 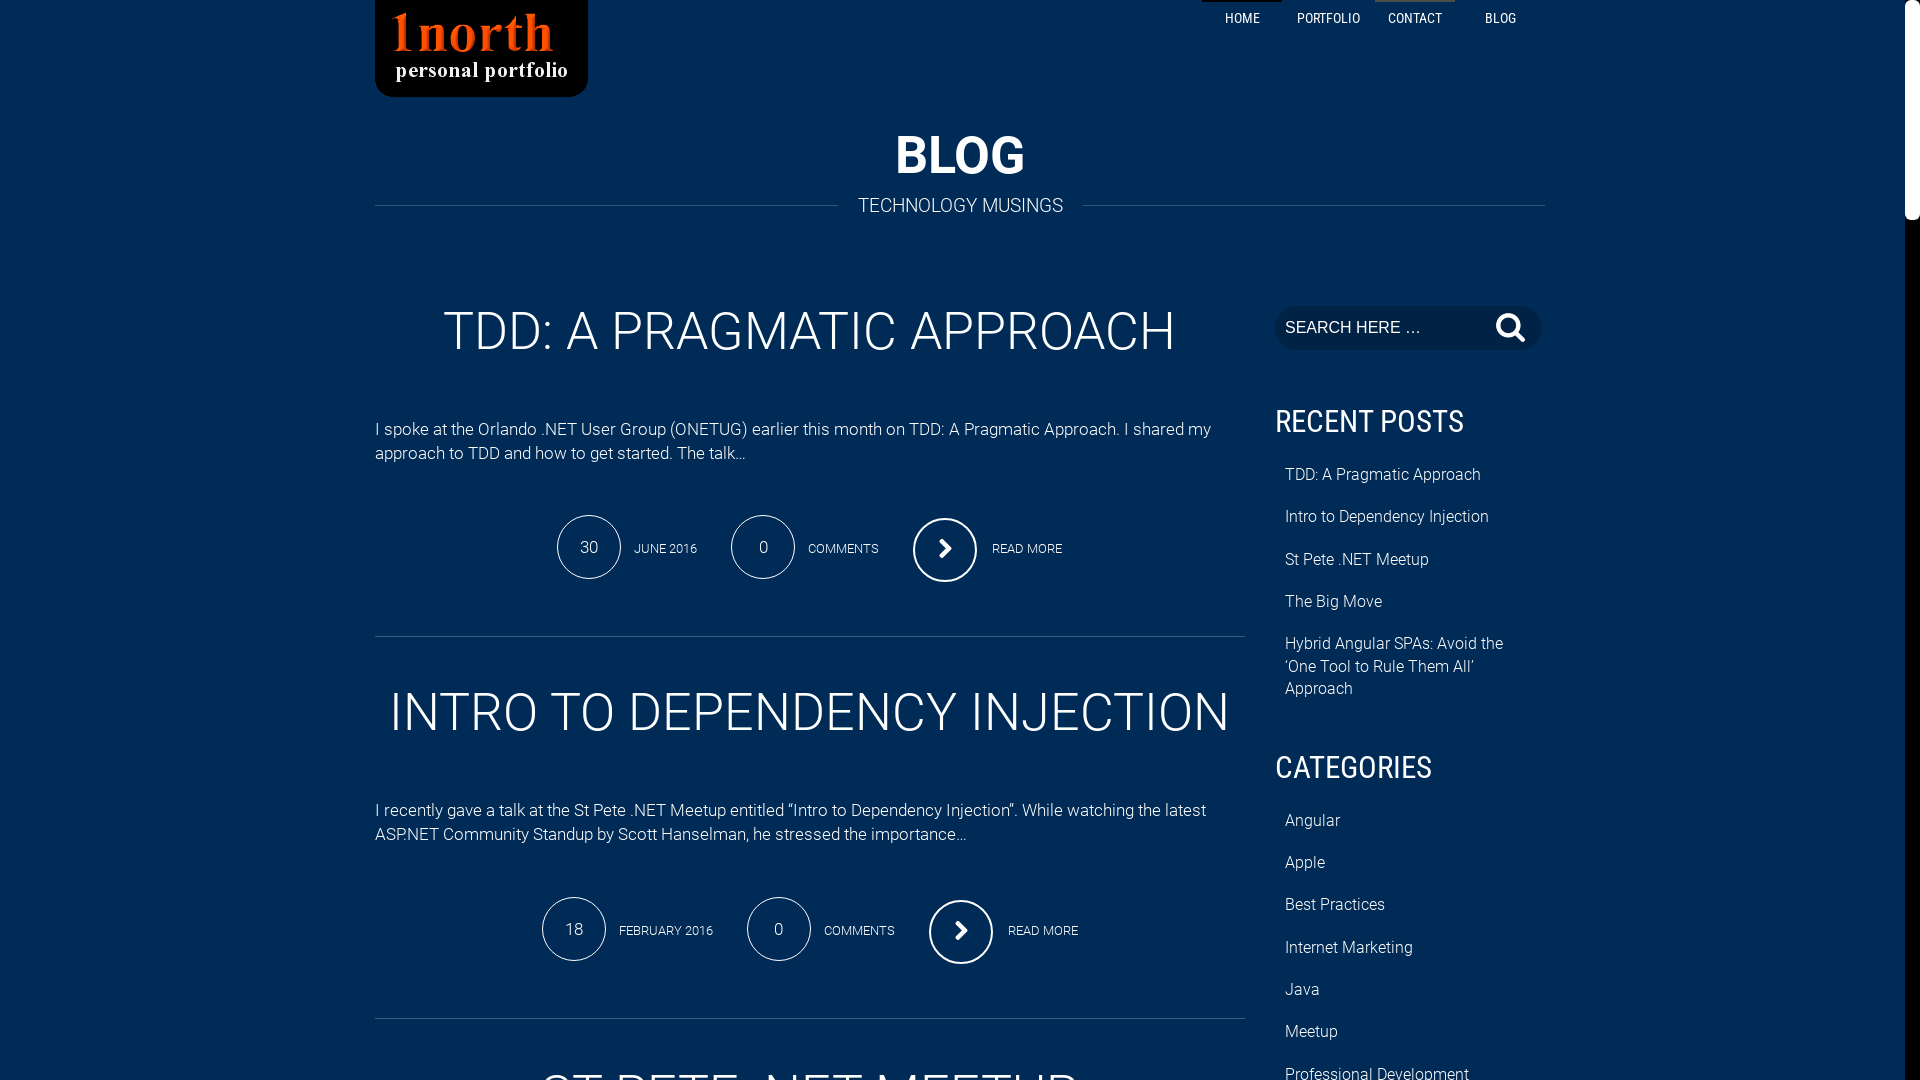 I want to click on 0, so click(x=764, y=547).